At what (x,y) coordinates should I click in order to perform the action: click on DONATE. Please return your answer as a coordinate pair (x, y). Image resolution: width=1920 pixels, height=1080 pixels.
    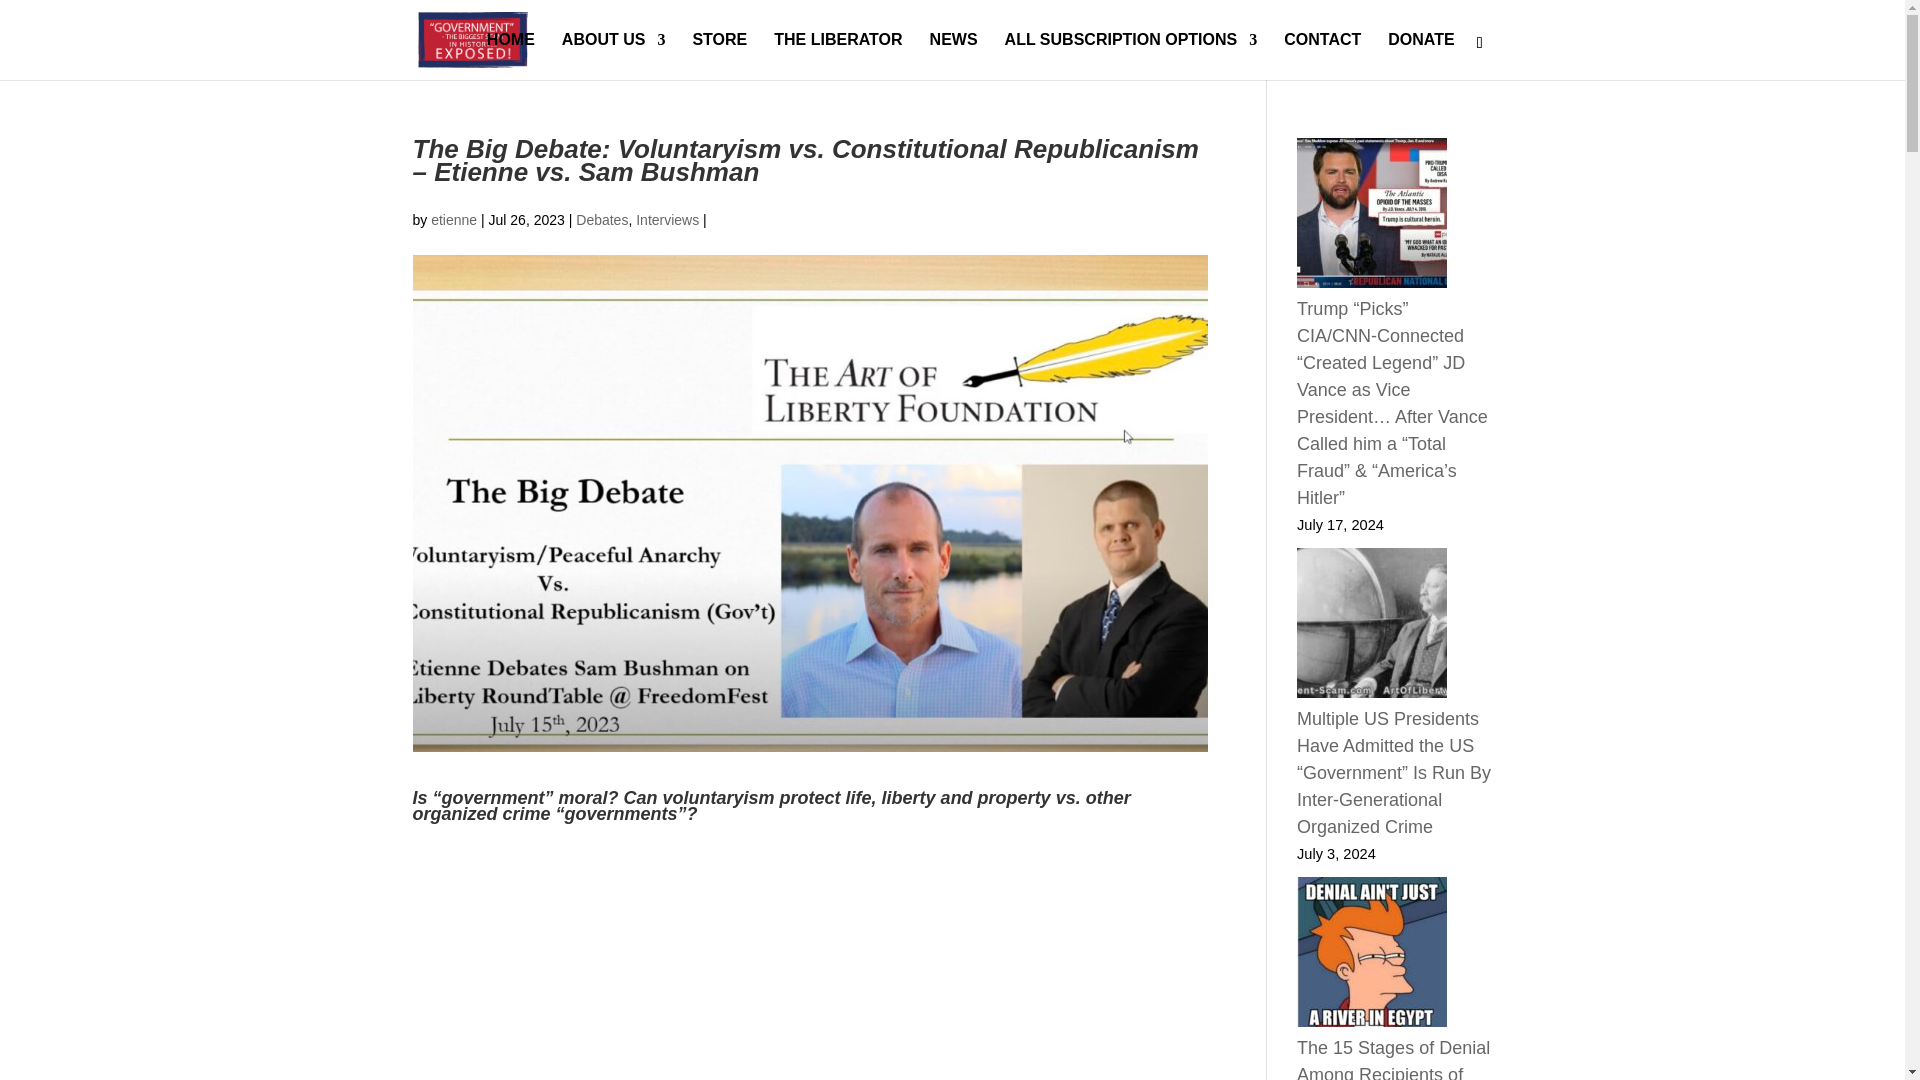
    Looking at the image, I should click on (1420, 56).